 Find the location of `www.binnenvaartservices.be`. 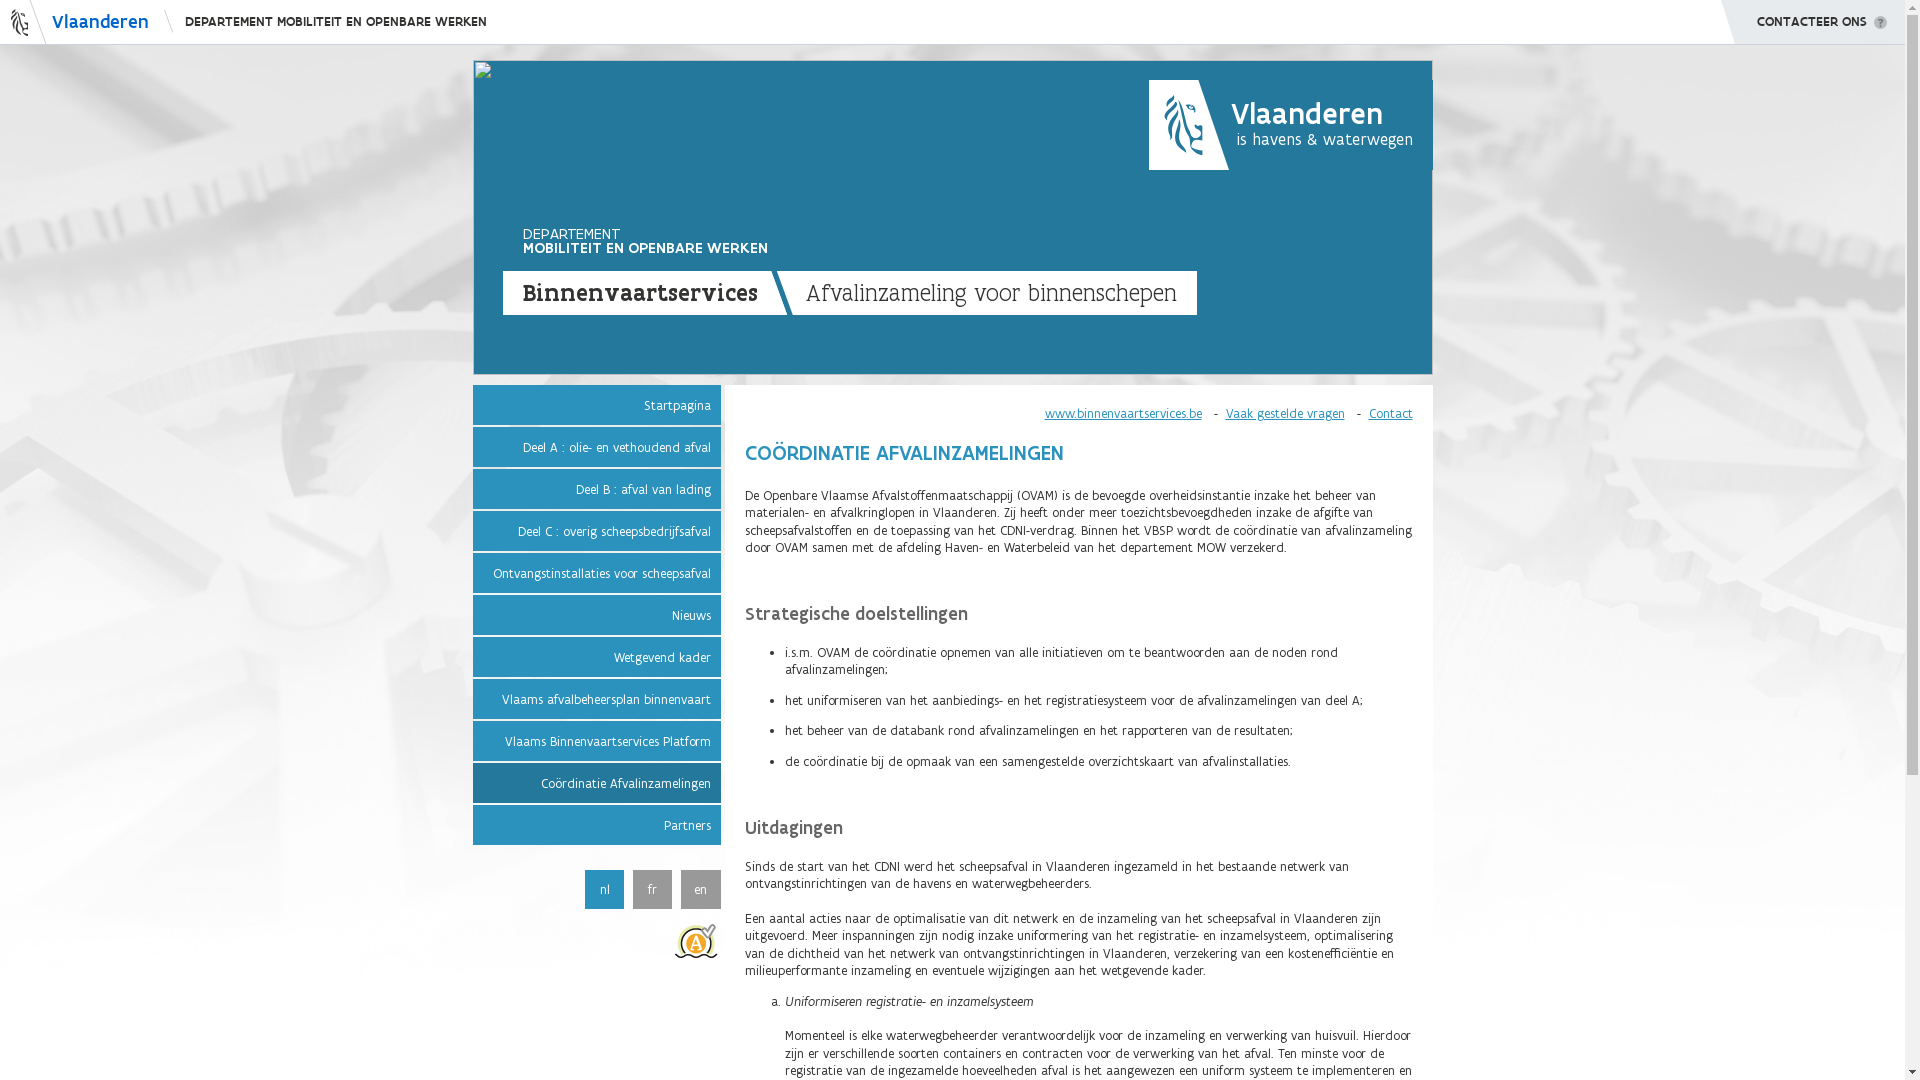

www.binnenvaartservices.be is located at coordinates (1122, 413).